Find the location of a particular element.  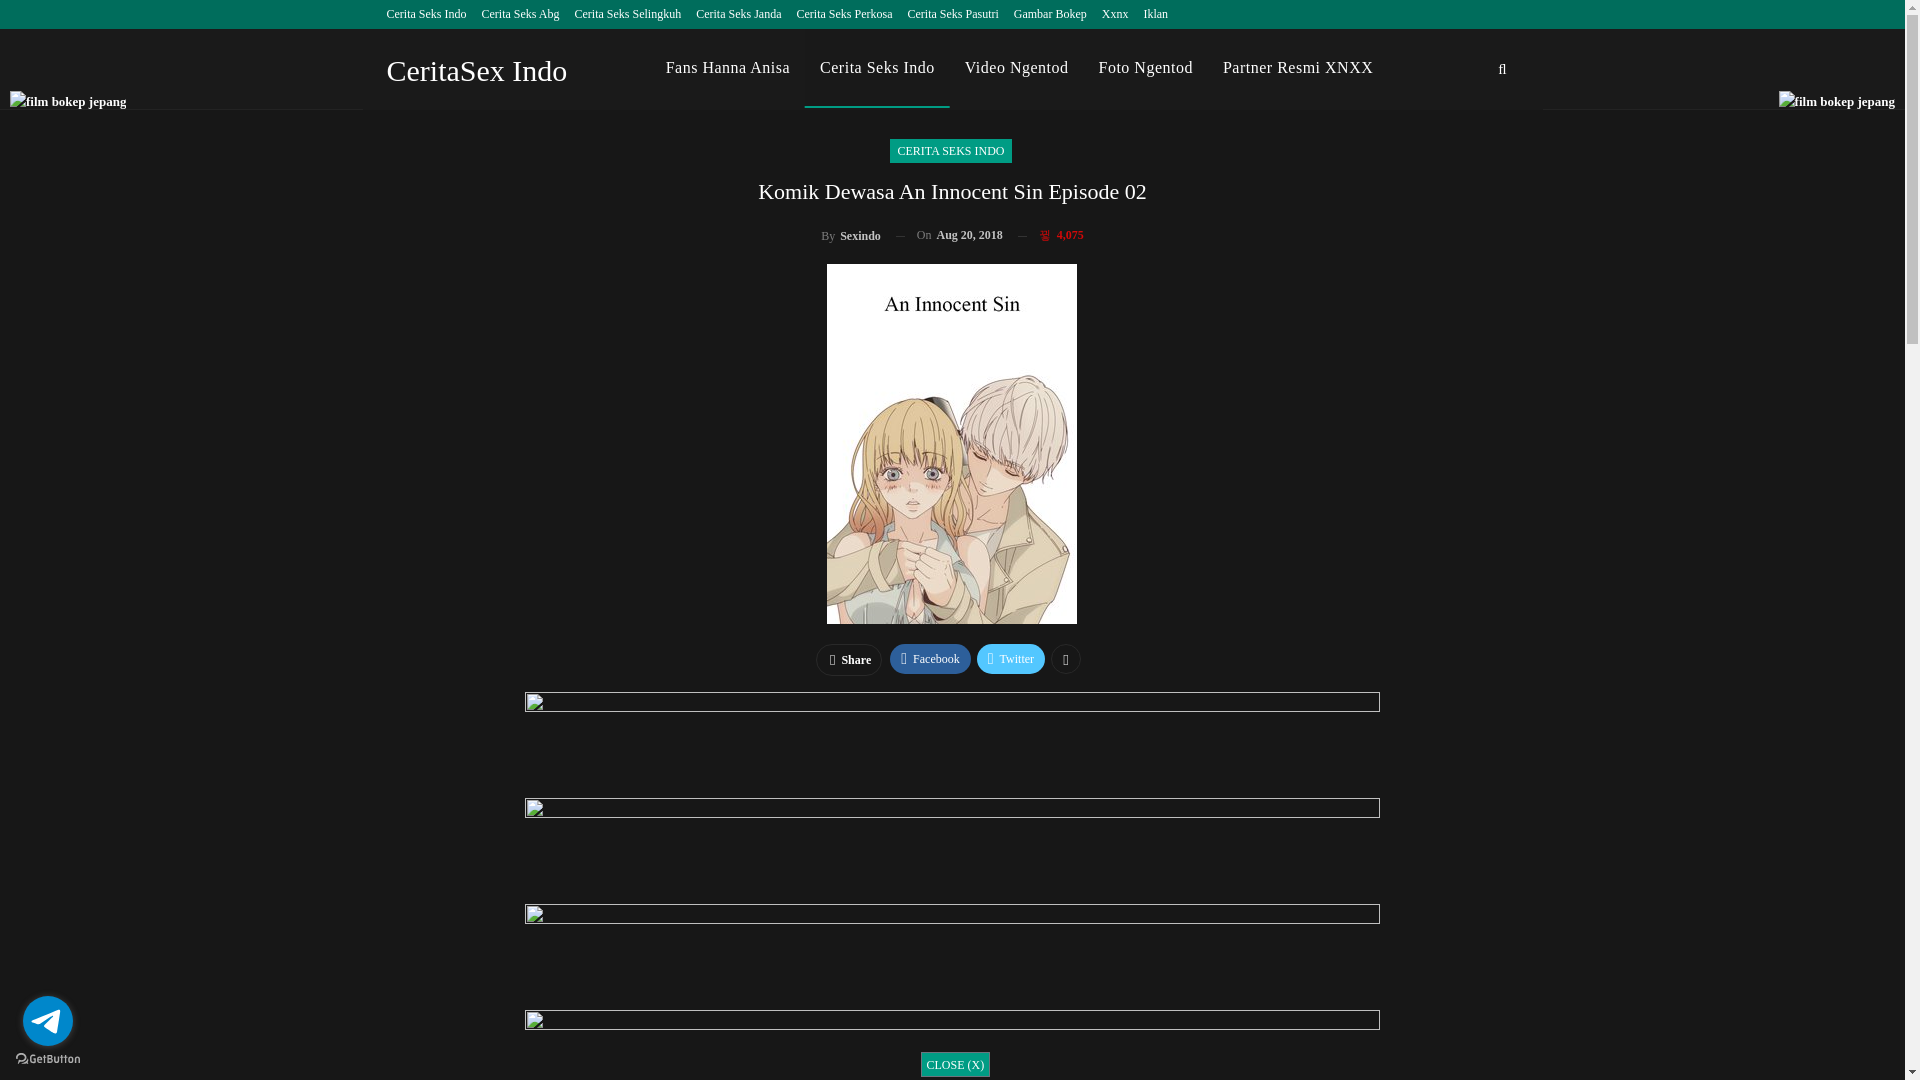

Facebook is located at coordinates (930, 658).